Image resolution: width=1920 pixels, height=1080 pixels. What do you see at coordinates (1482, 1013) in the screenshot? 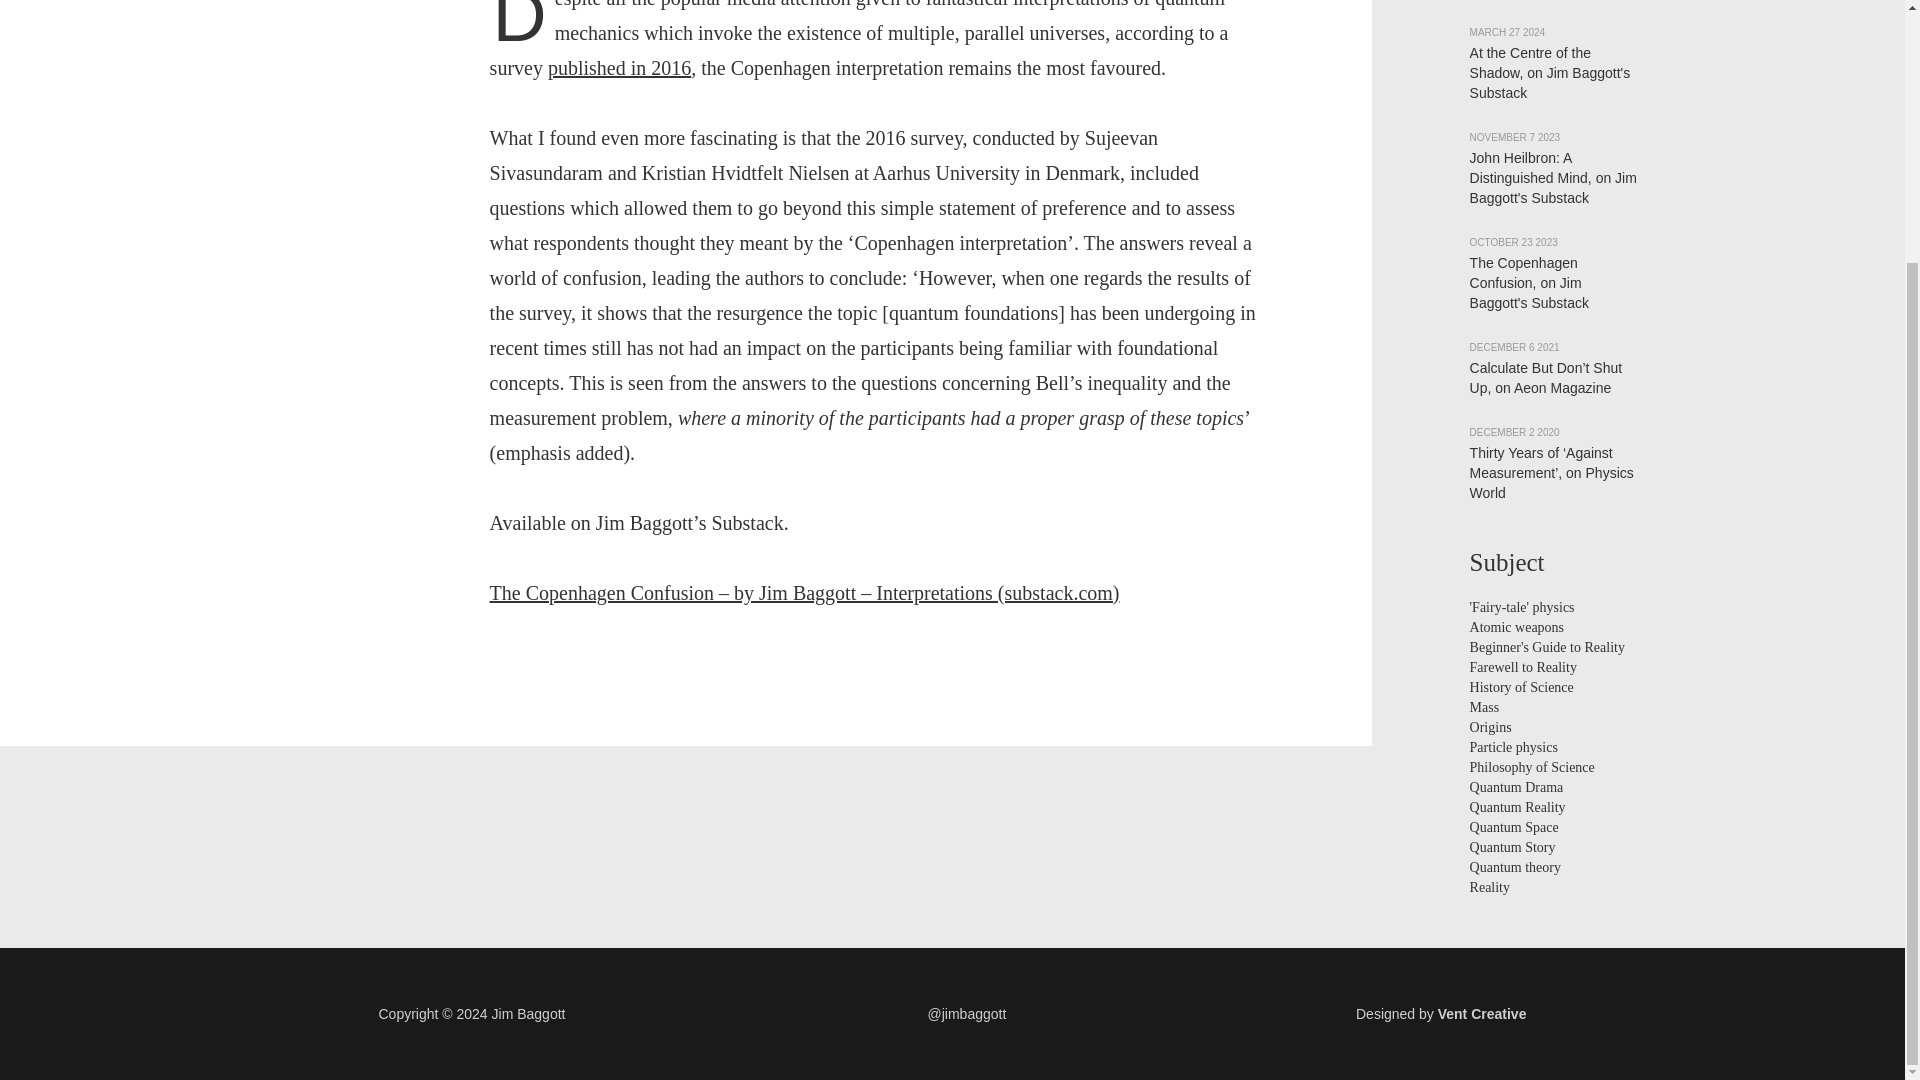
I see `Vent Creative` at bounding box center [1482, 1013].